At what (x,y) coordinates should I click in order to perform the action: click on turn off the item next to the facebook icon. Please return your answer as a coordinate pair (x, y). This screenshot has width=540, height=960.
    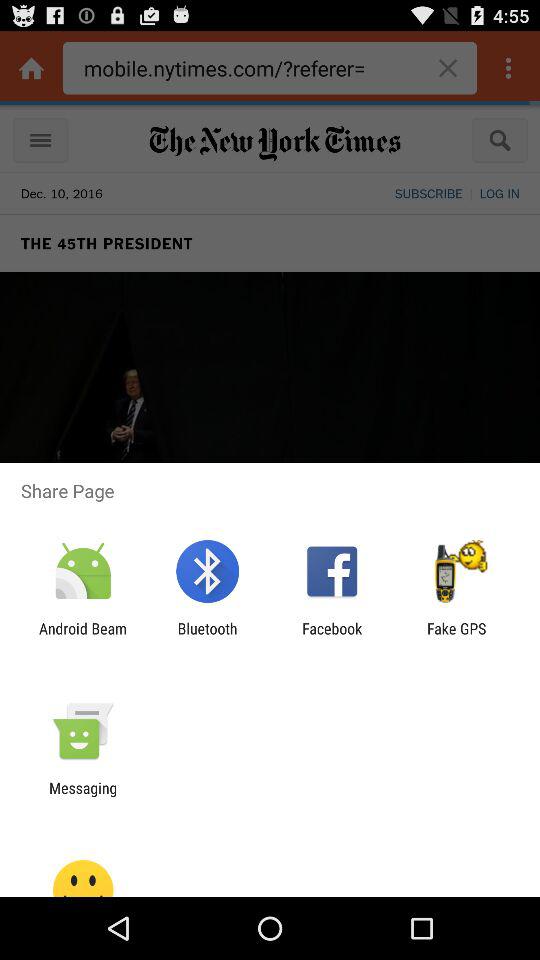
    Looking at the image, I should click on (207, 637).